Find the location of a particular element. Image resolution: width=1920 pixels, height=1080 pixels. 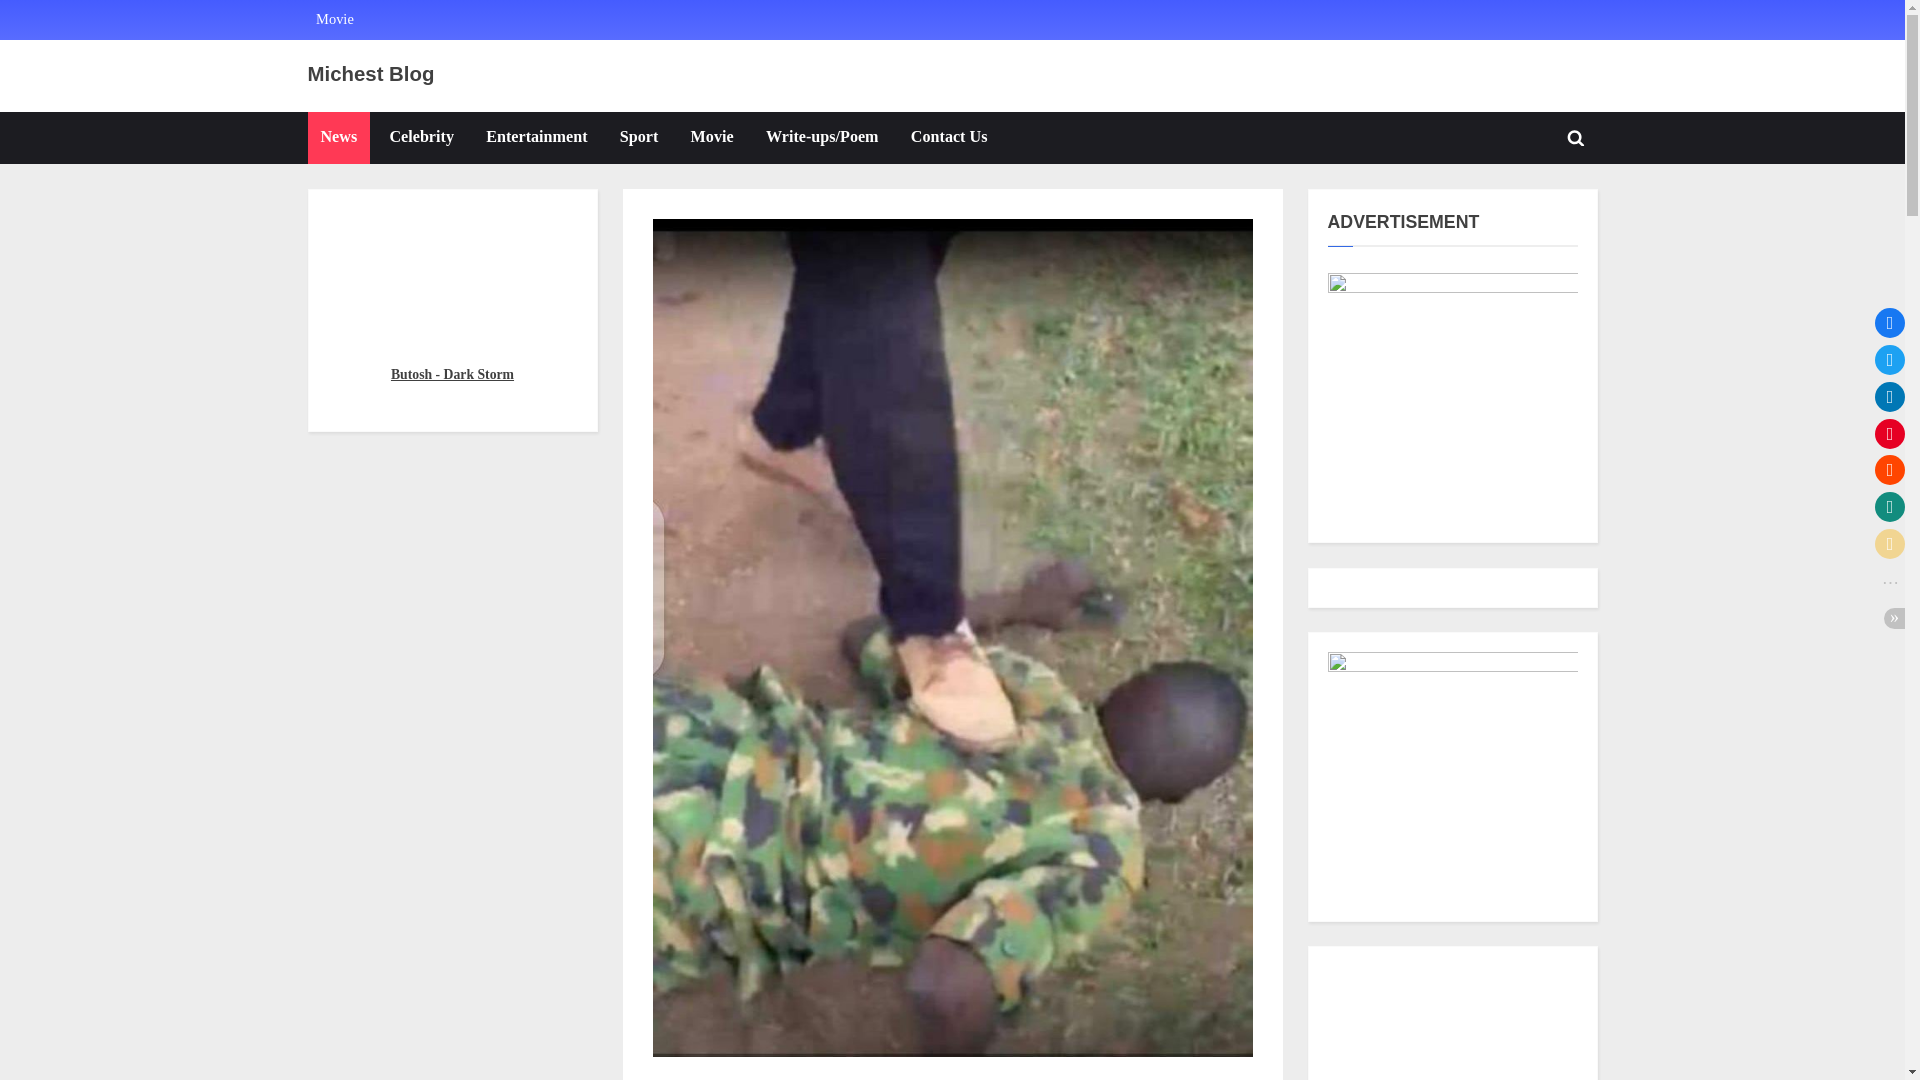

Butosh - Dark Storm is located at coordinates (452, 374).